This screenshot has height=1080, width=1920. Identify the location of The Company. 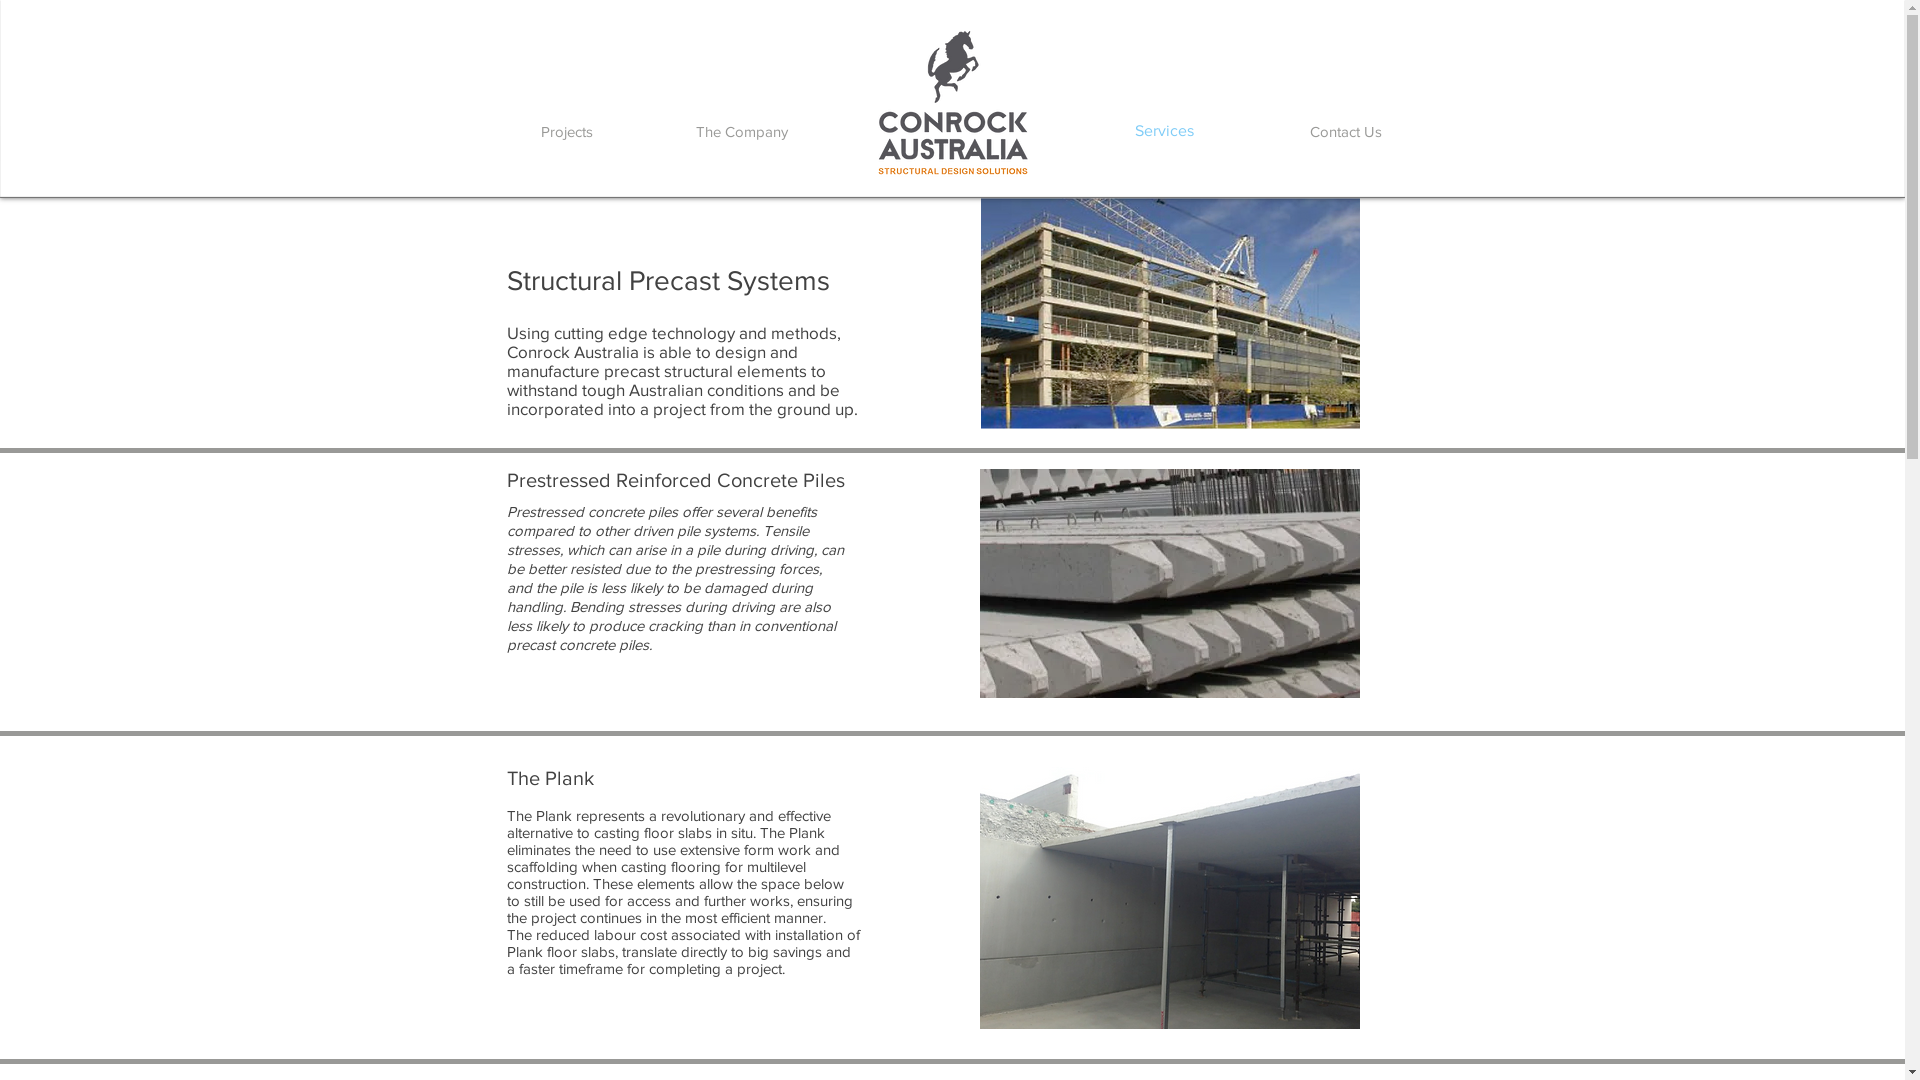
(741, 131).